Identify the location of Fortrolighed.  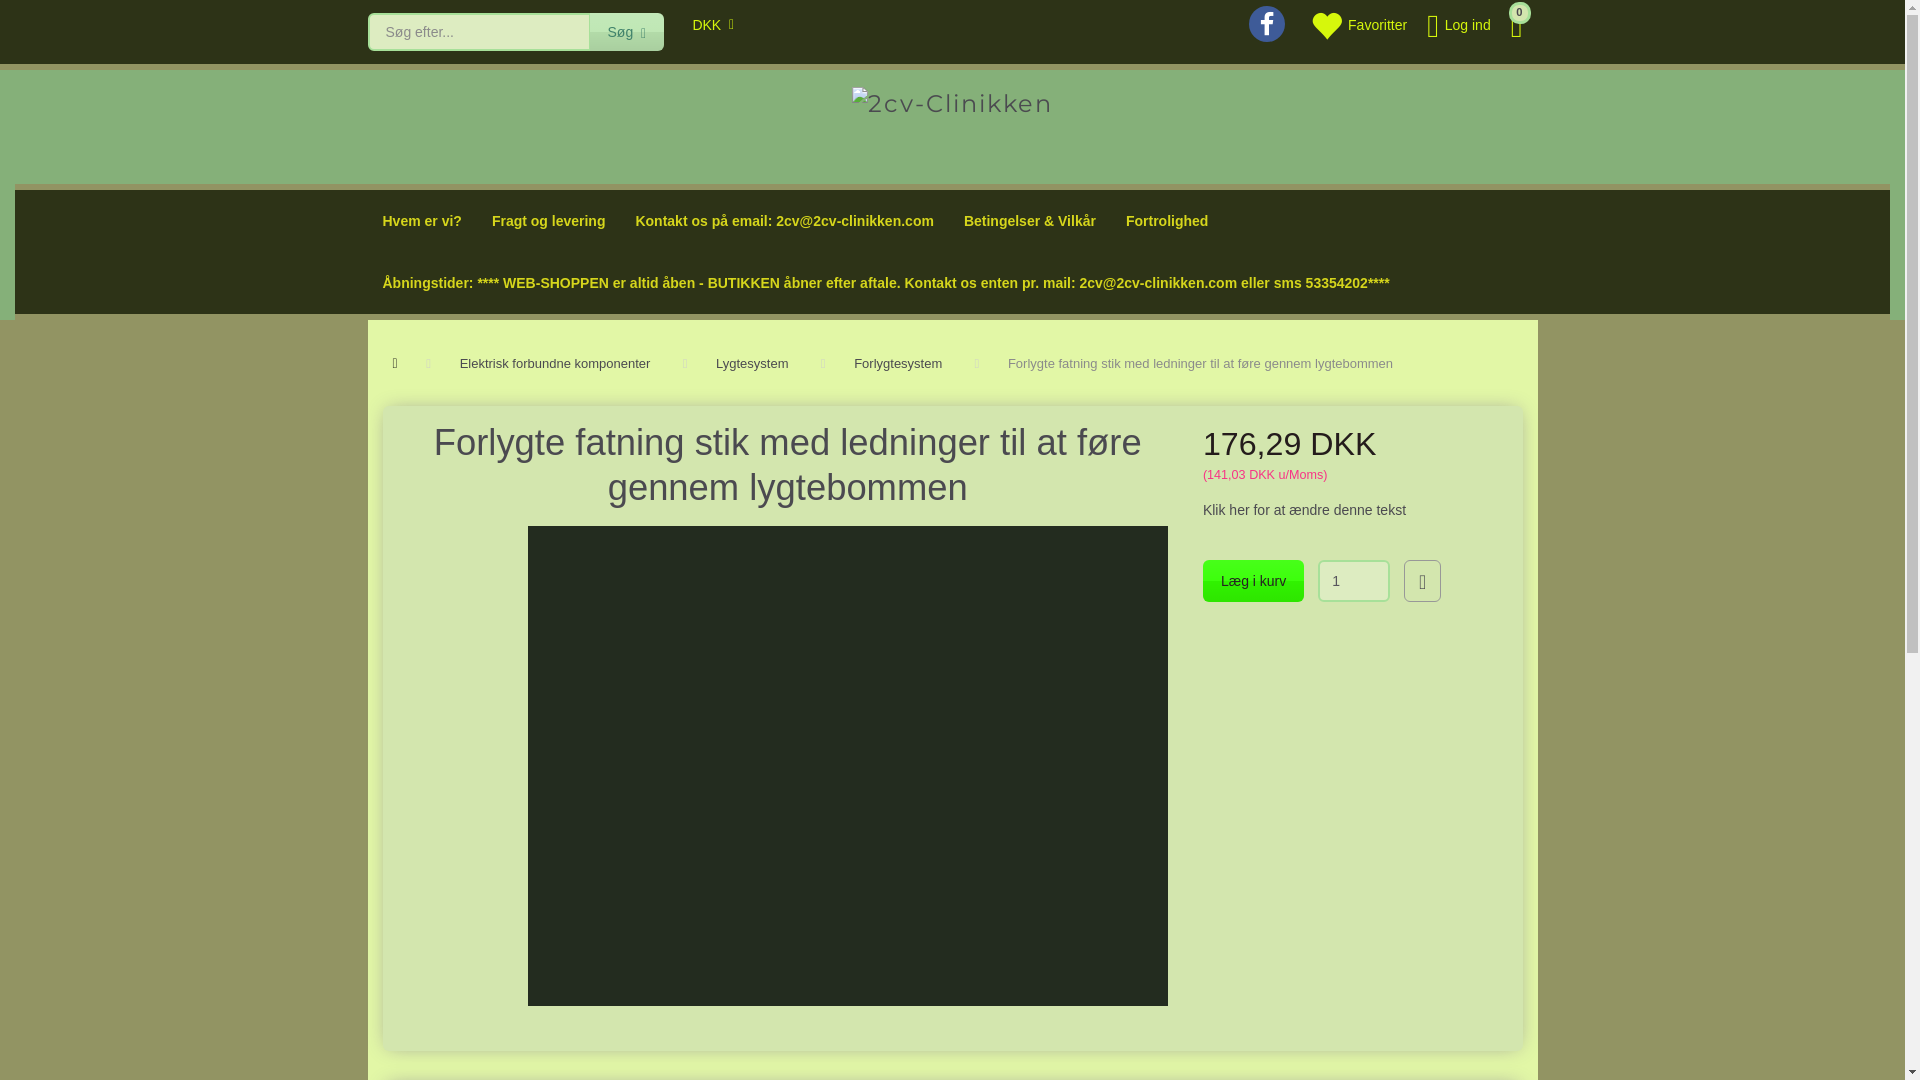
(1167, 221).